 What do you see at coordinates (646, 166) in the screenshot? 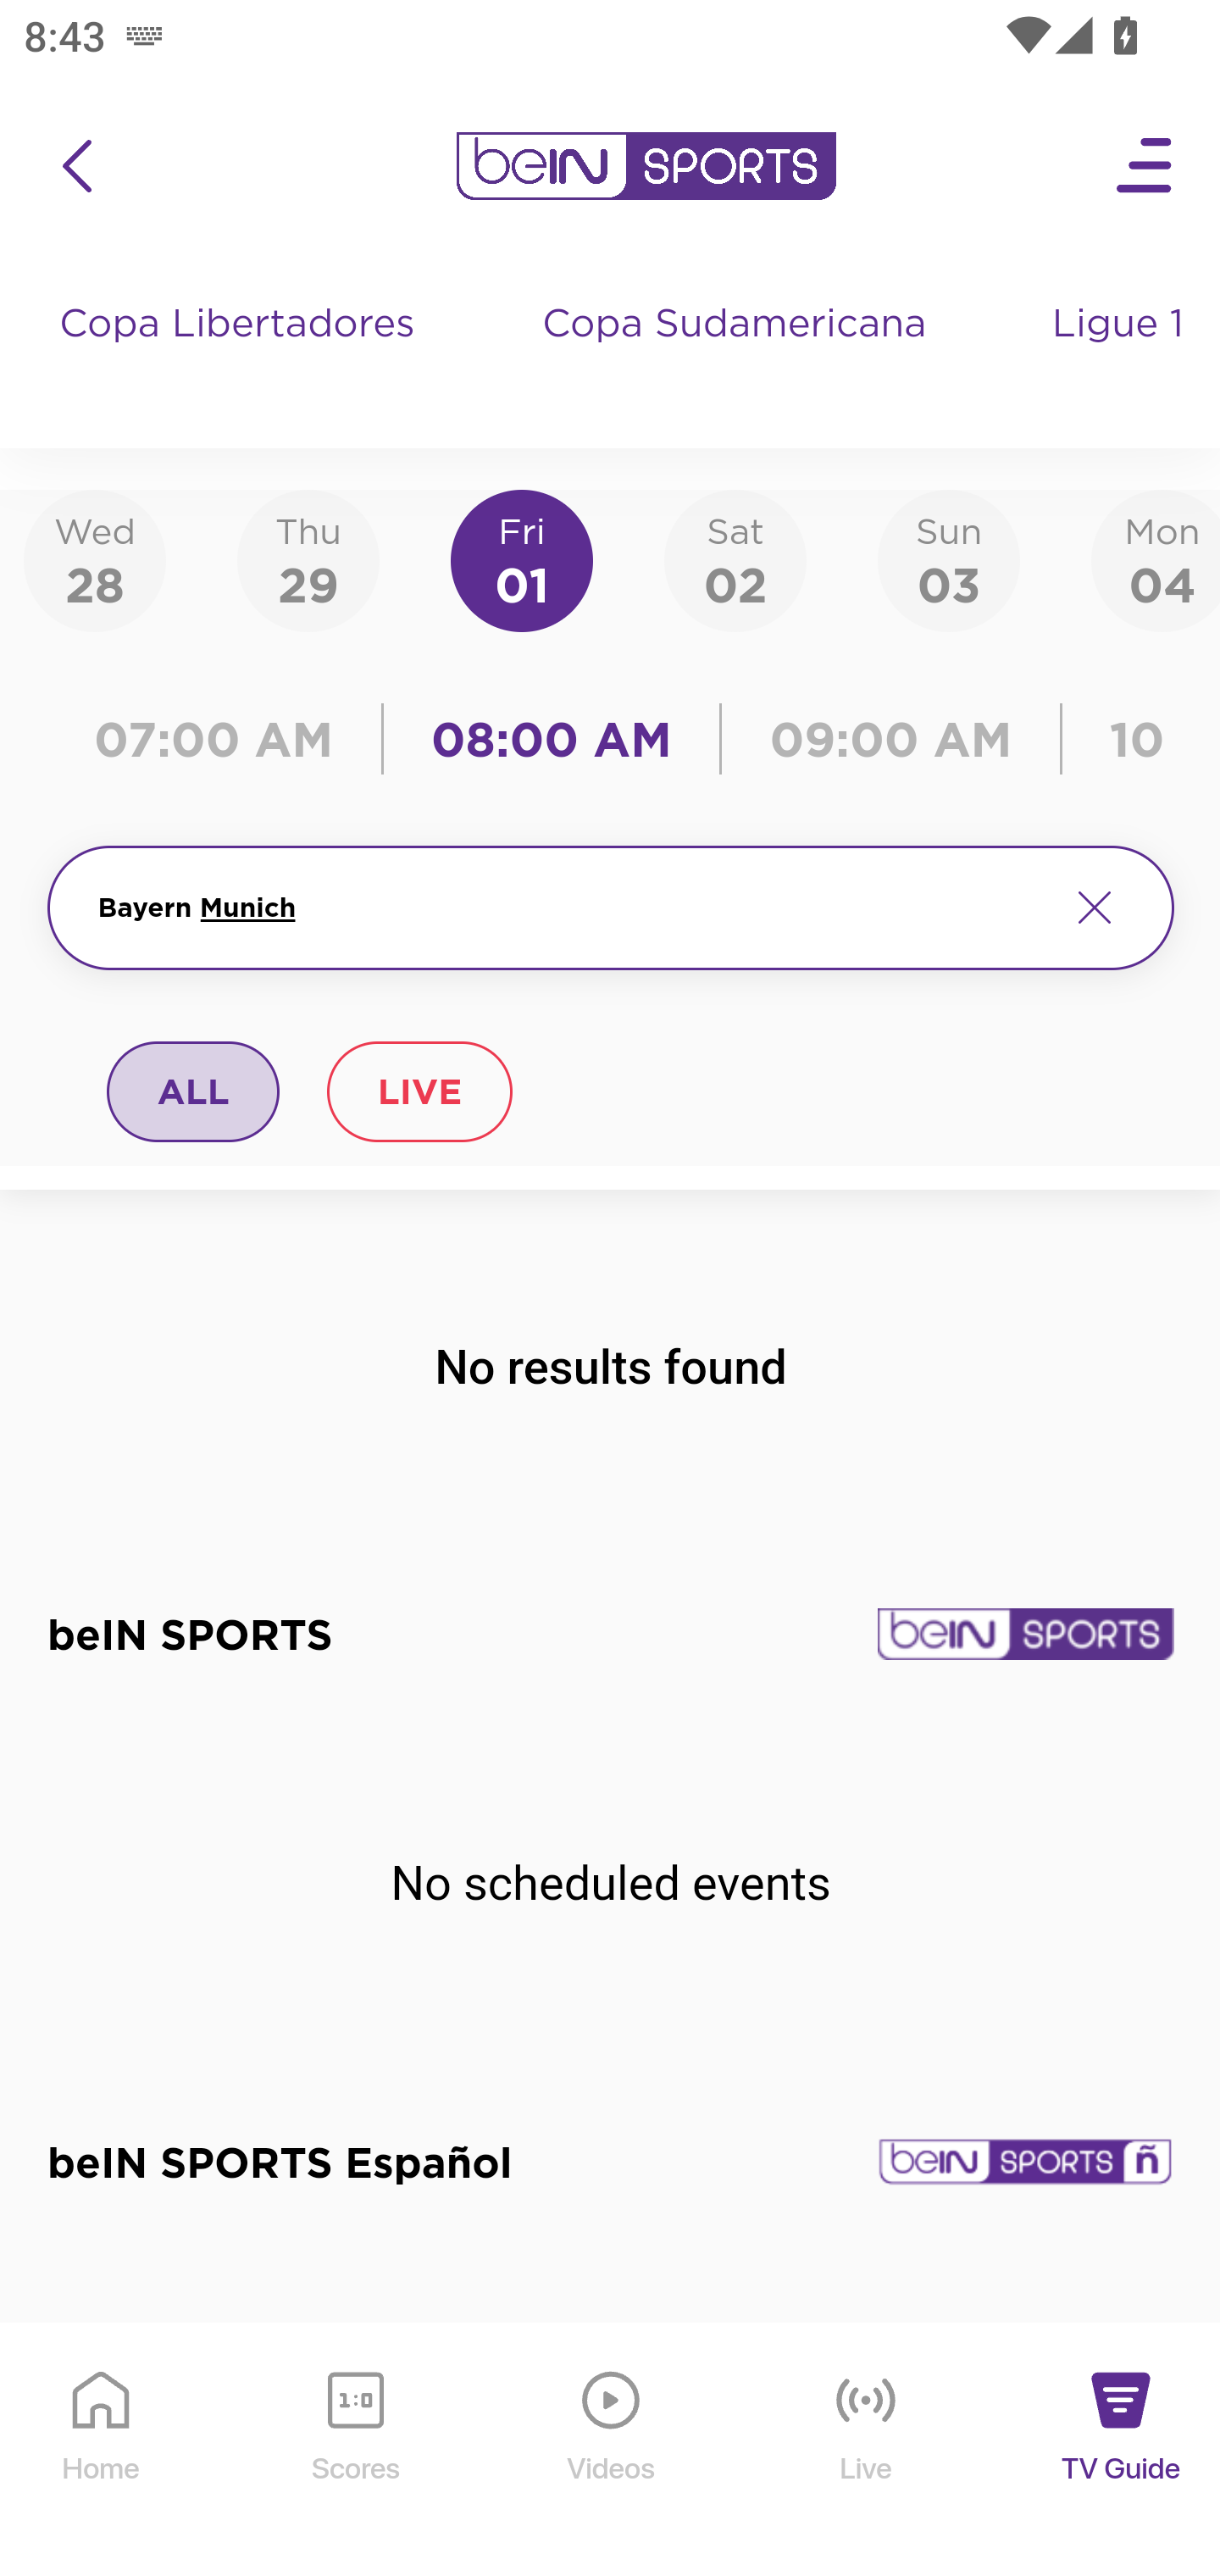
I see `en-us?platform=mobile_android bein logo` at bounding box center [646, 166].